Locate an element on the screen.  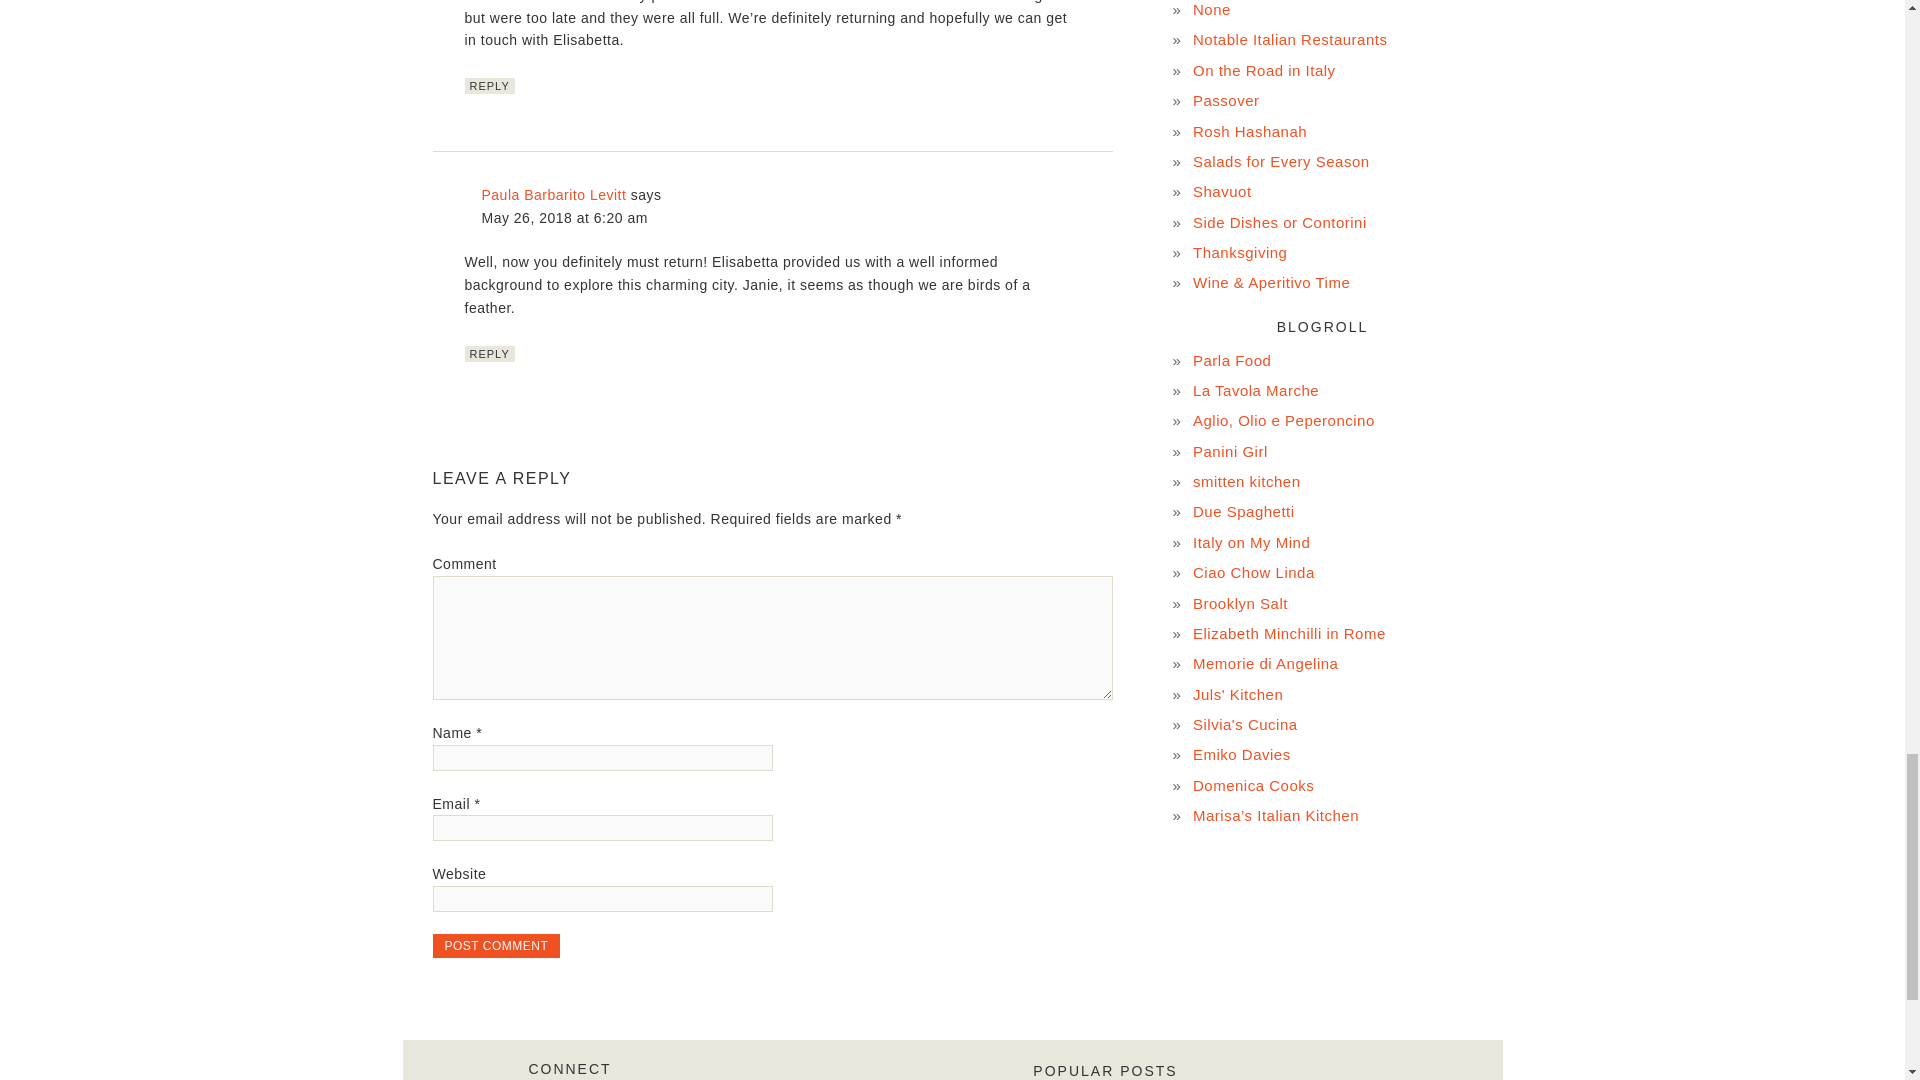
May 26, 2018 at 6:20 am is located at coordinates (564, 217).